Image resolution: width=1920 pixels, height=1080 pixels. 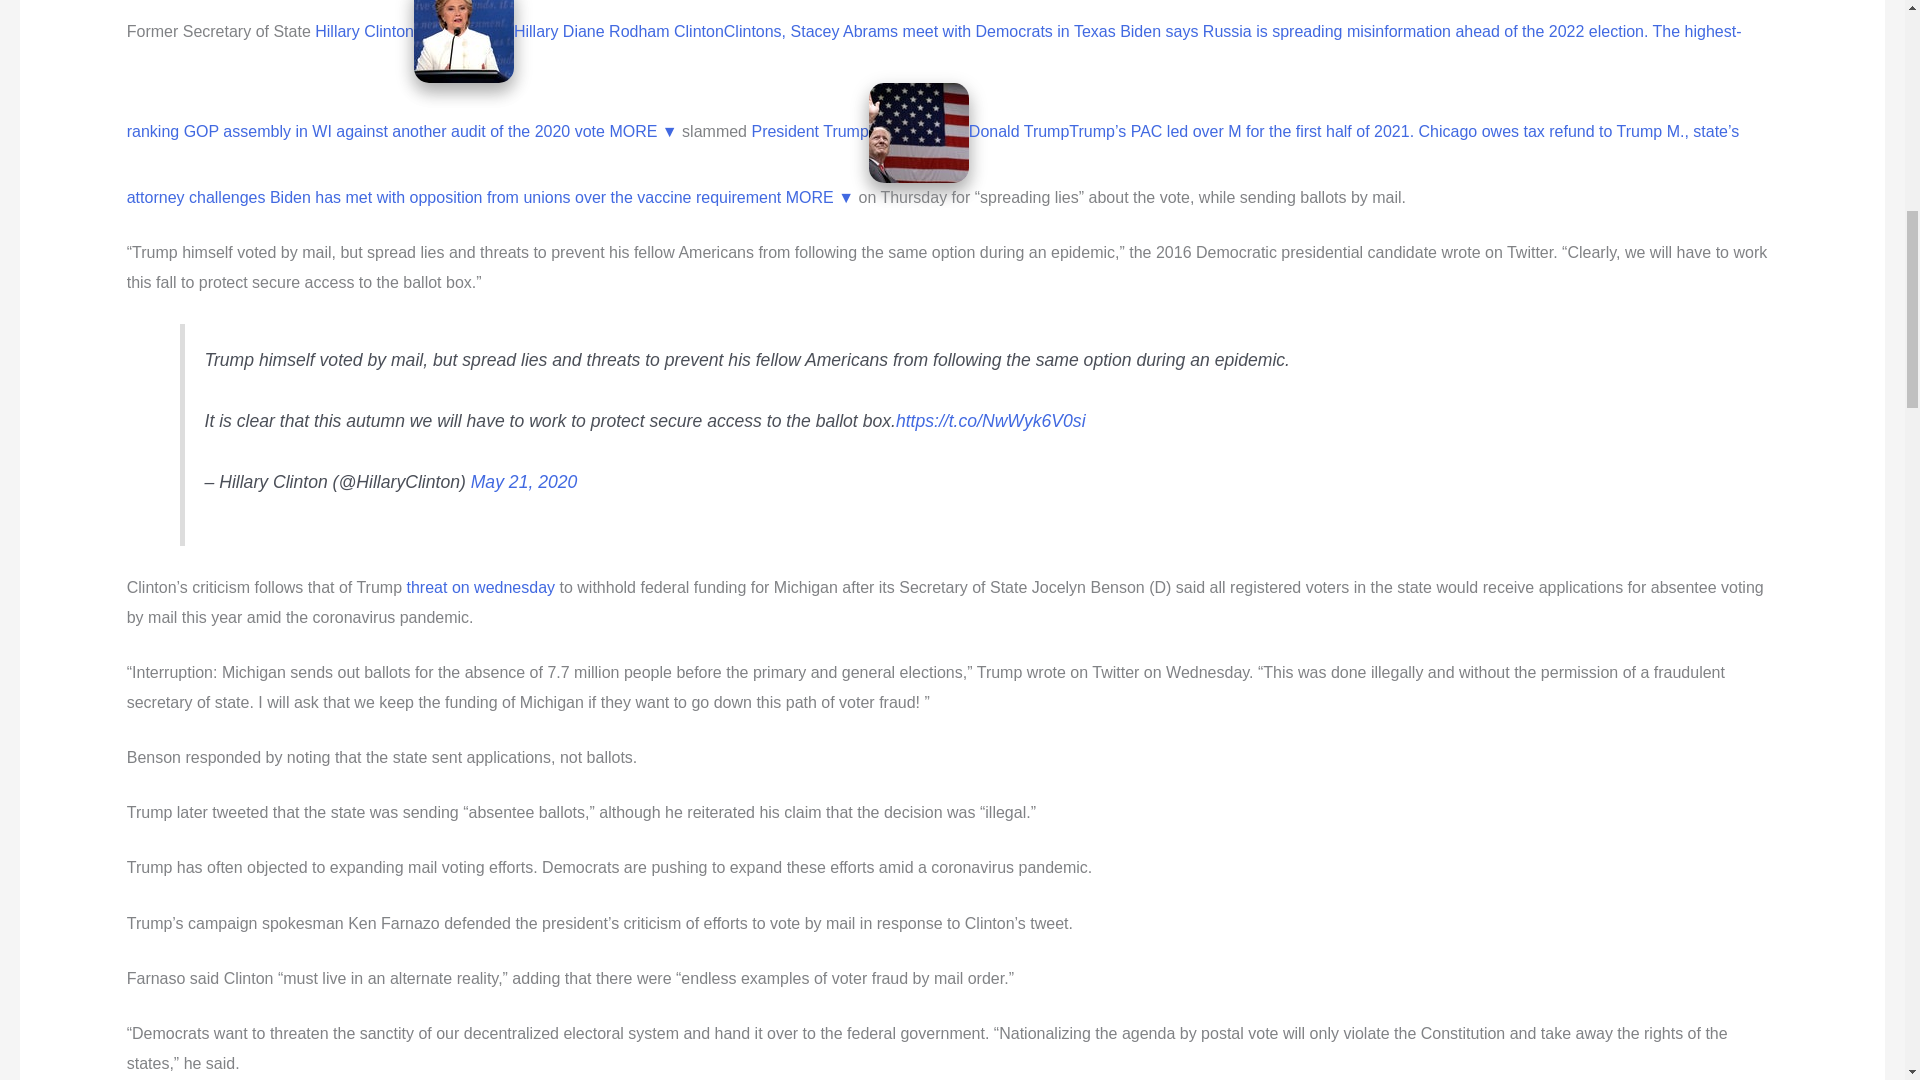 I want to click on Hillary Clinton, so click(x=364, y=30).